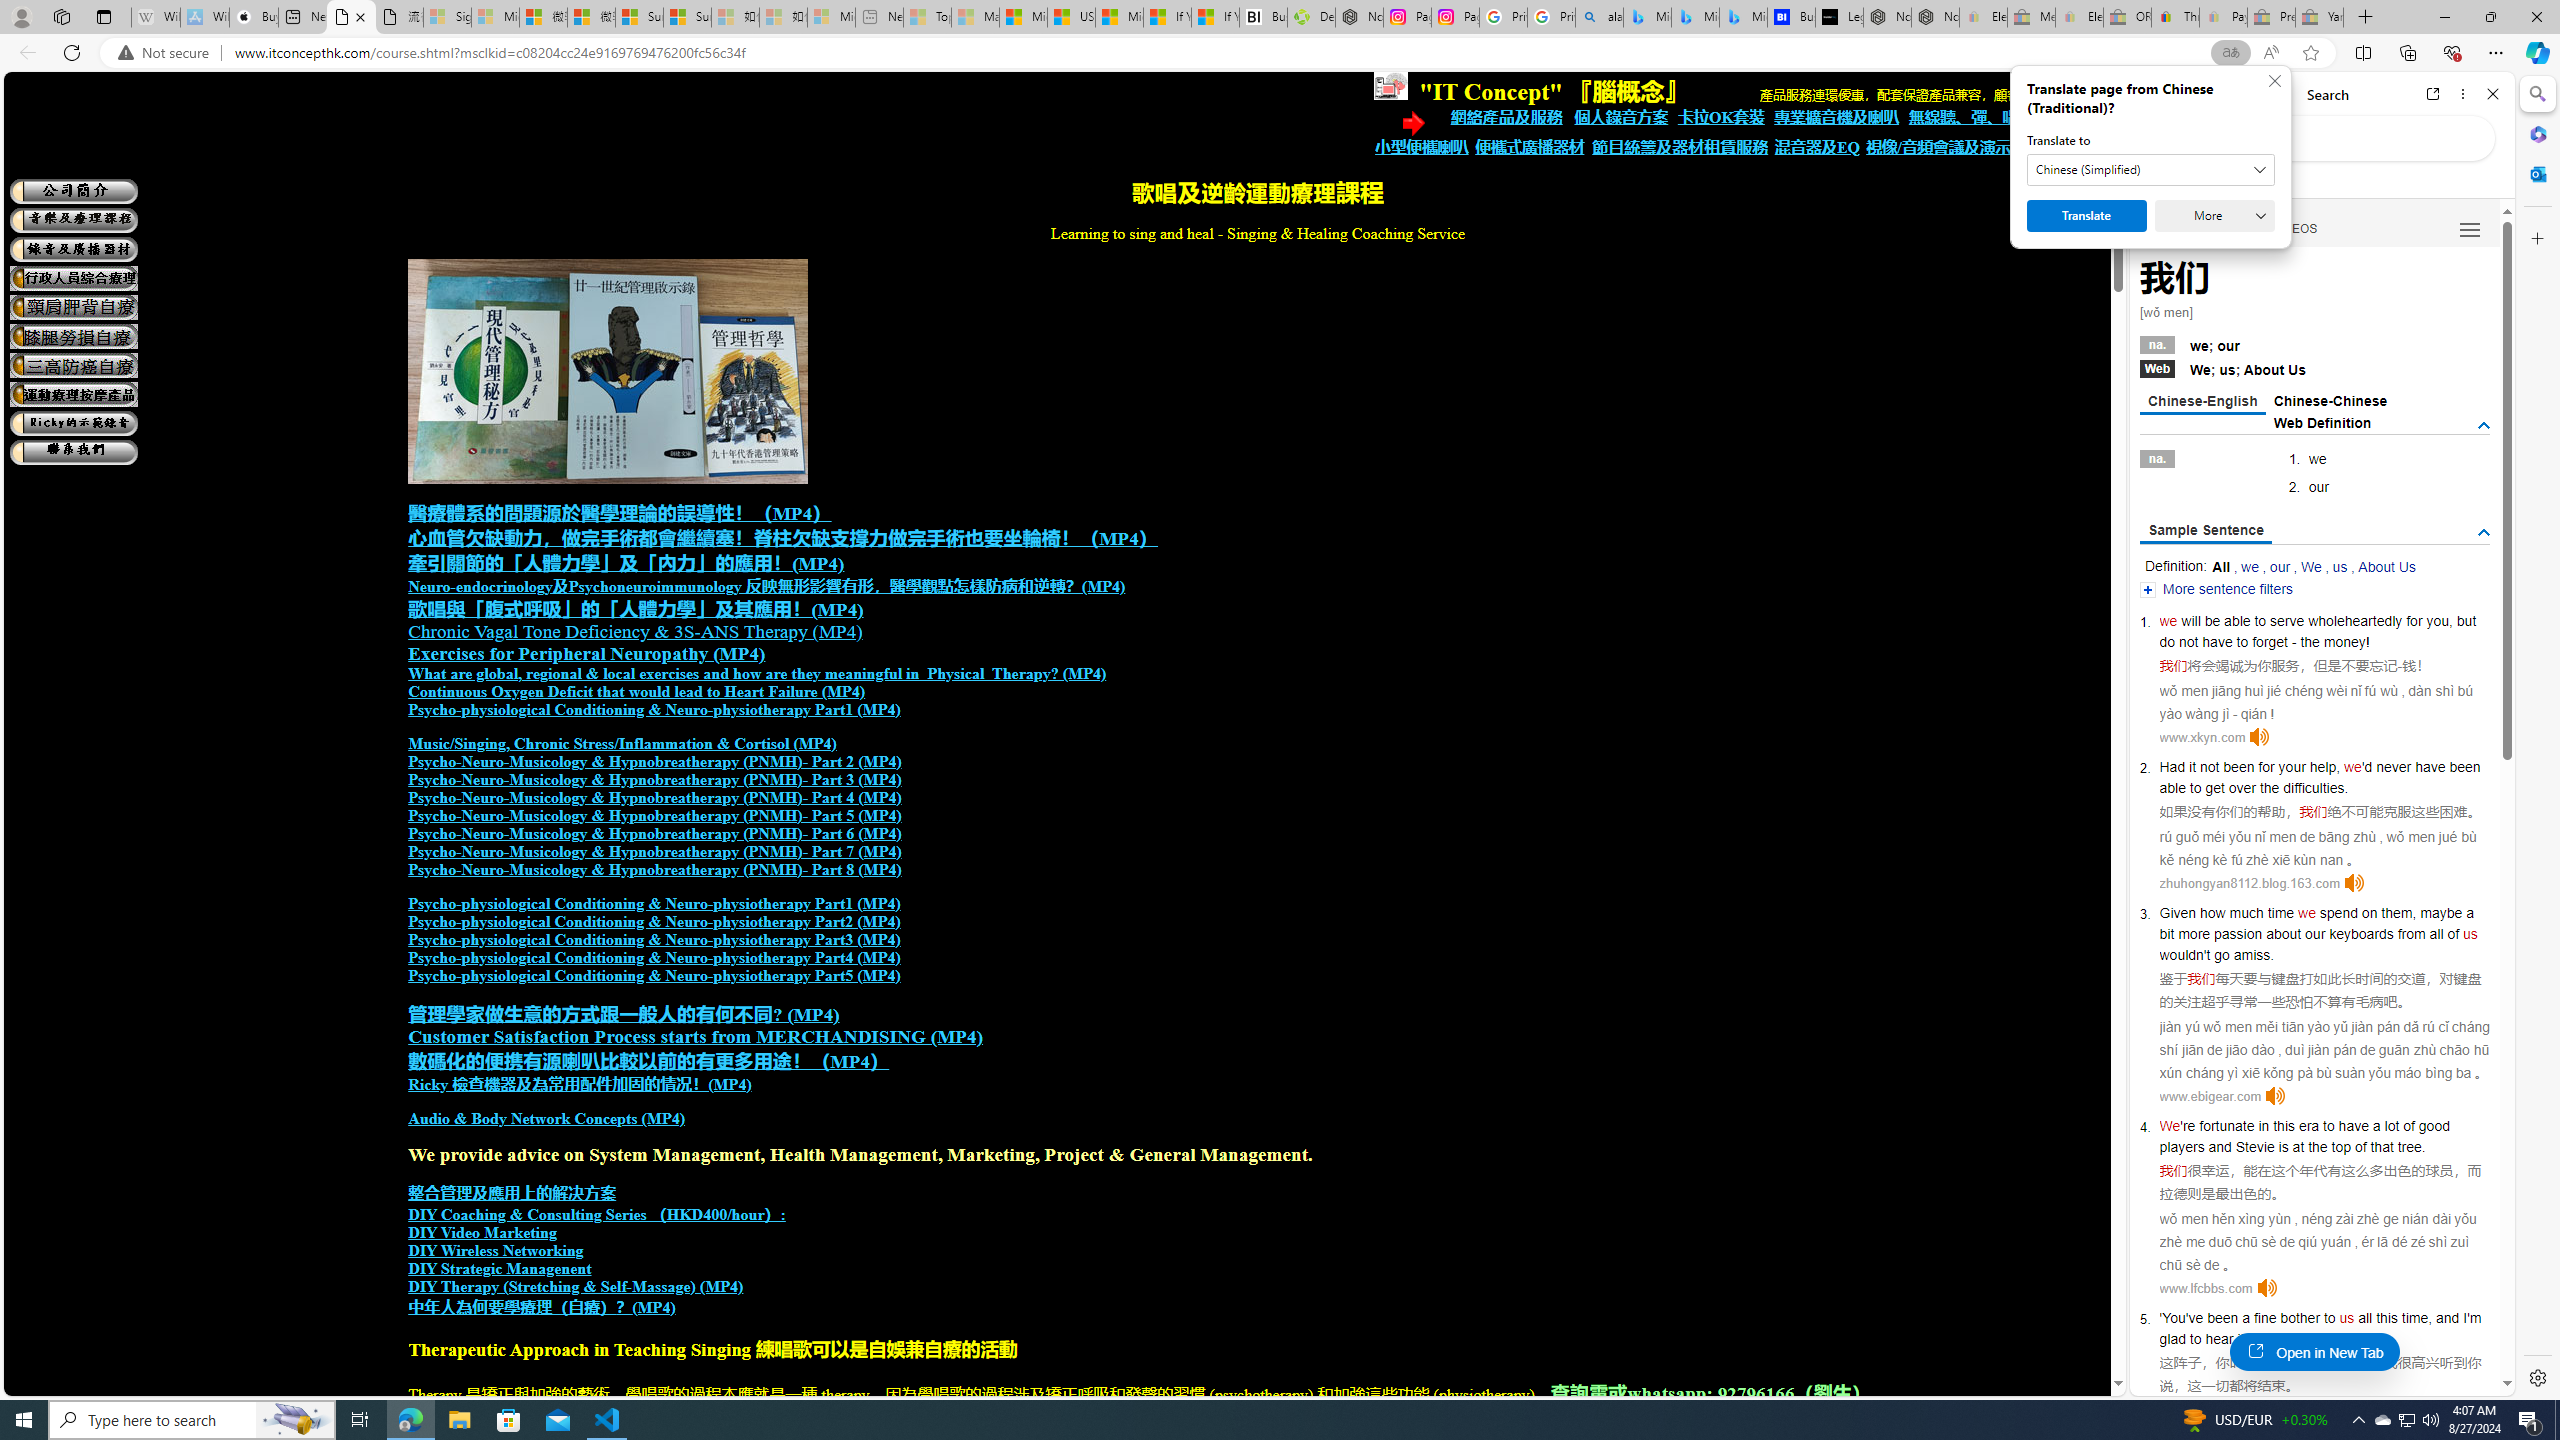 The image size is (2560, 1440). I want to click on New tab, so click(302, 17).